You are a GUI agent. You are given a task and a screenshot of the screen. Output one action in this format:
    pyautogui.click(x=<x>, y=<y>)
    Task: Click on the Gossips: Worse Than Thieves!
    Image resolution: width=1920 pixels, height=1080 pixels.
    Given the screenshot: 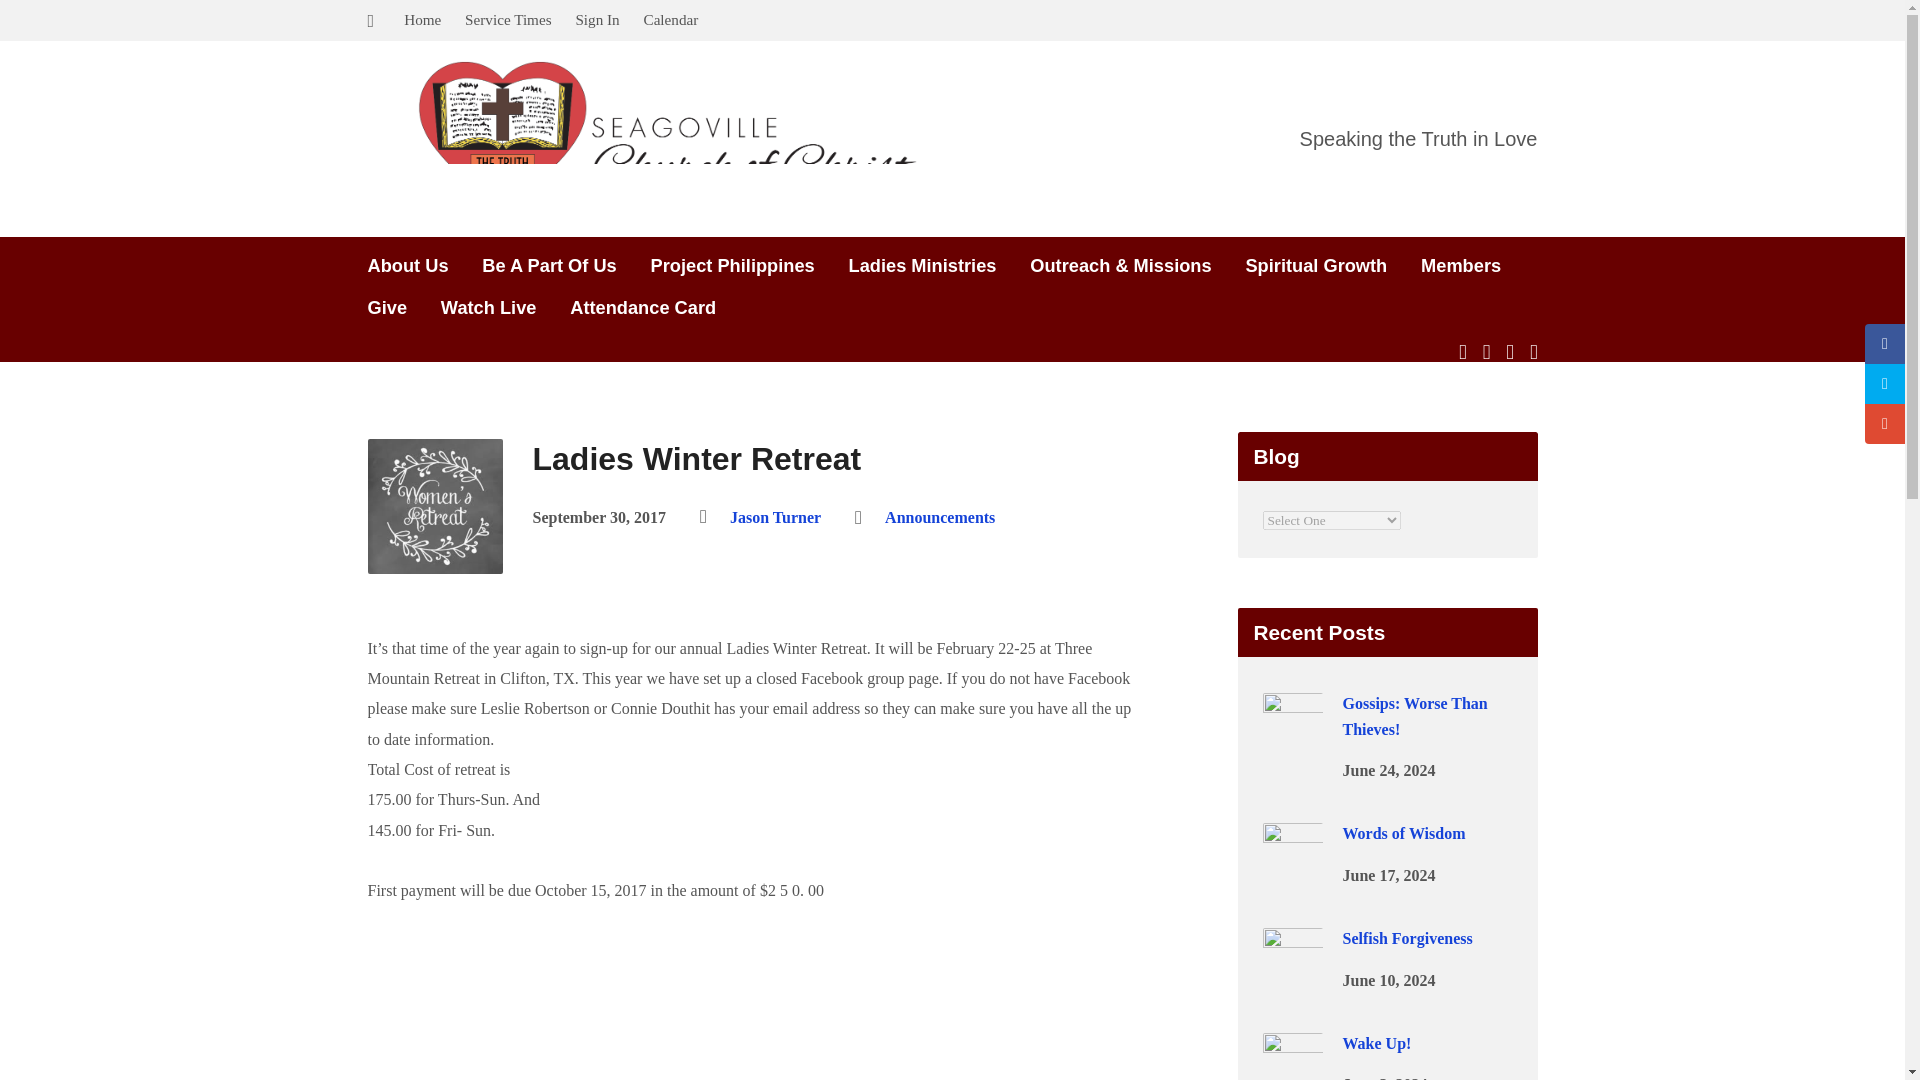 What is the action you would take?
    pyautogui.click(x=1292, y=740)
    